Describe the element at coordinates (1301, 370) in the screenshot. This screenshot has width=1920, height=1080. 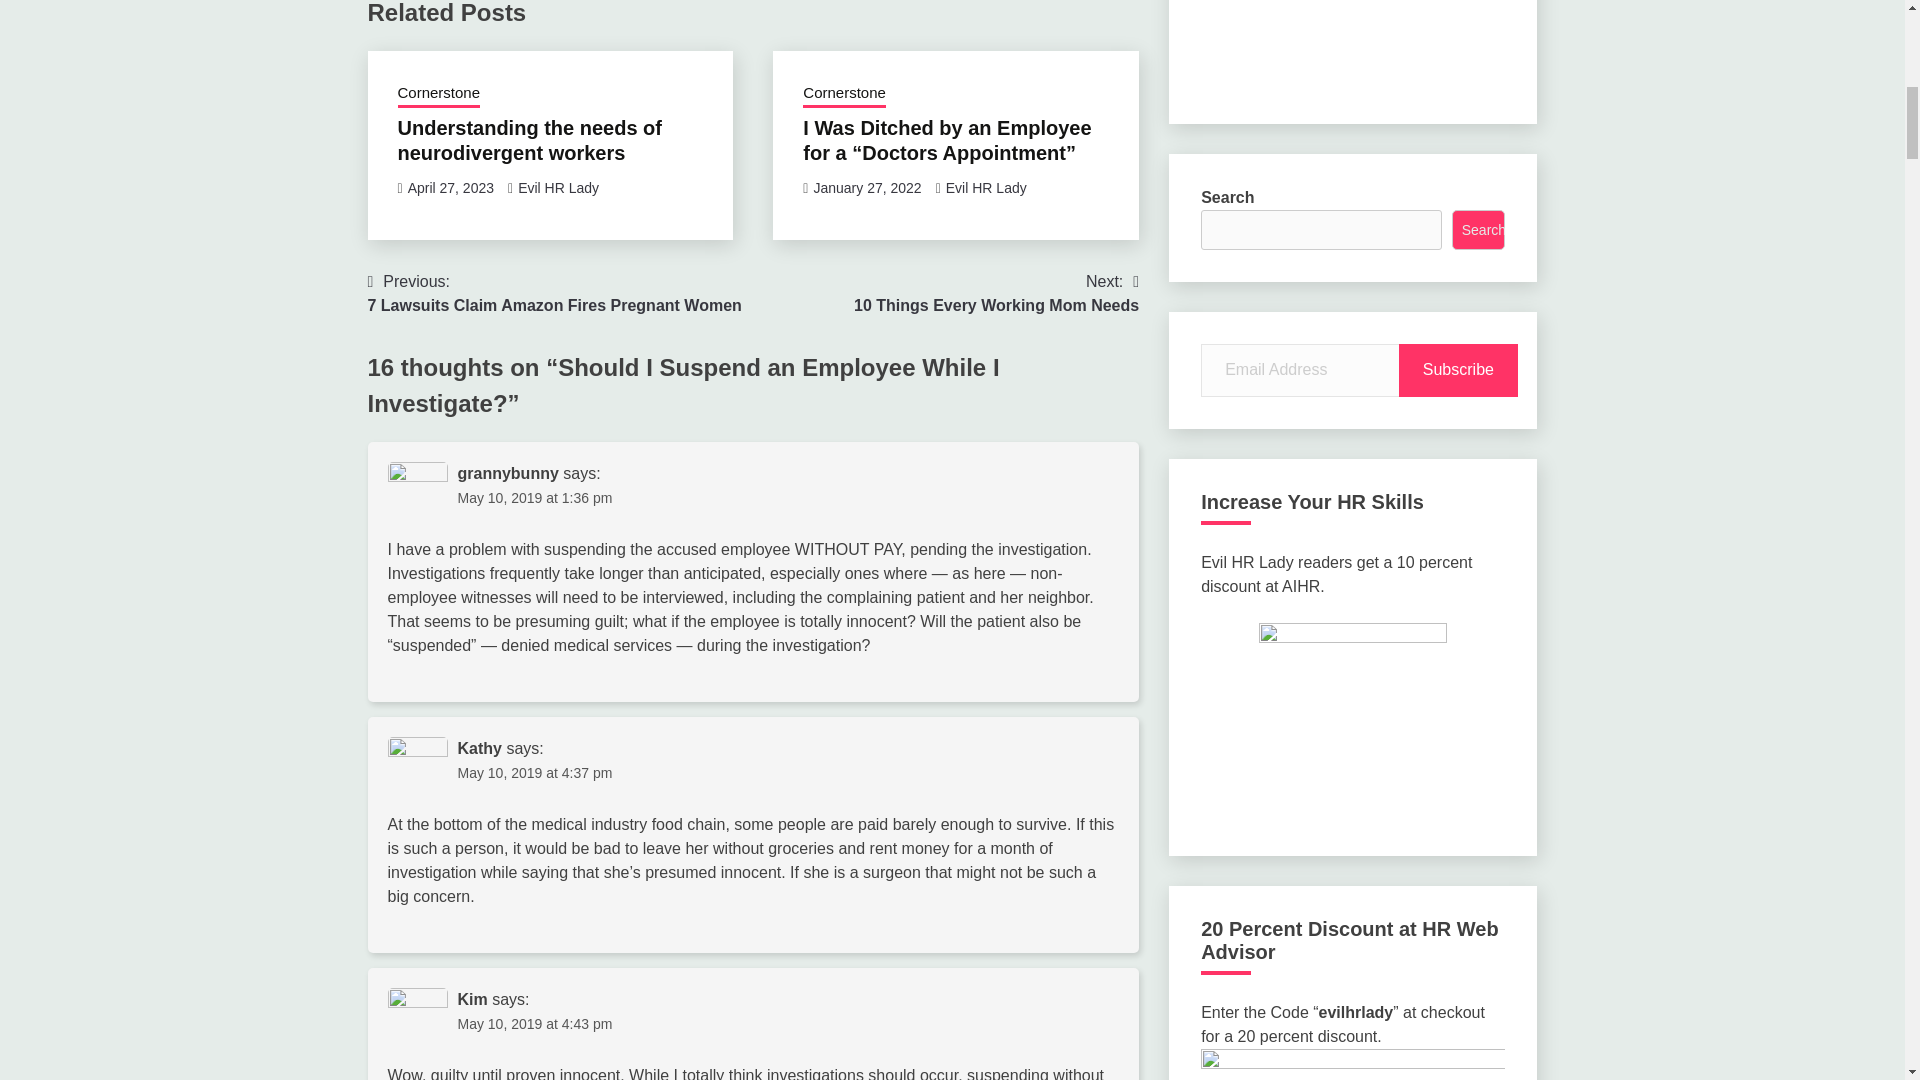
I see `Evil HR Lady` at that location.